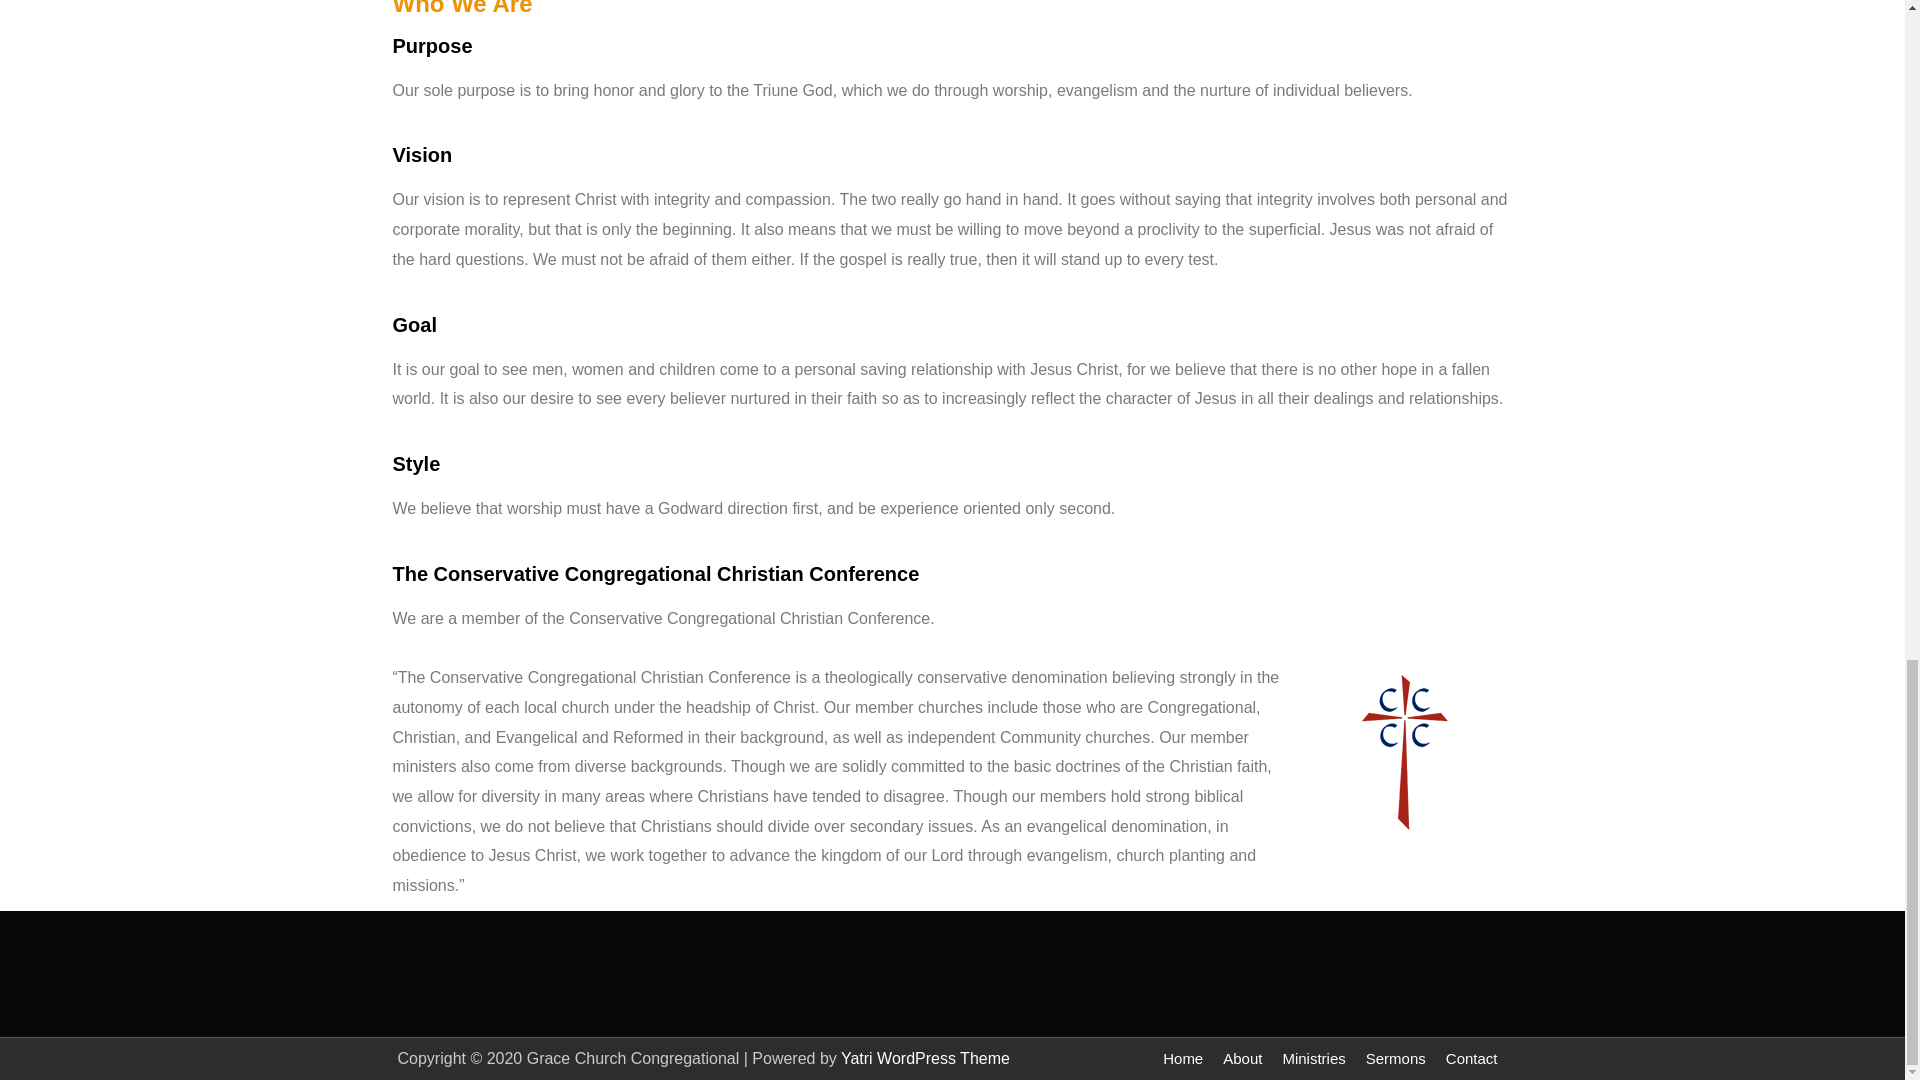 This screenshot has width=1920, height=1080. I want to click on Yatri WordPress Theme, so click(924, 1058).